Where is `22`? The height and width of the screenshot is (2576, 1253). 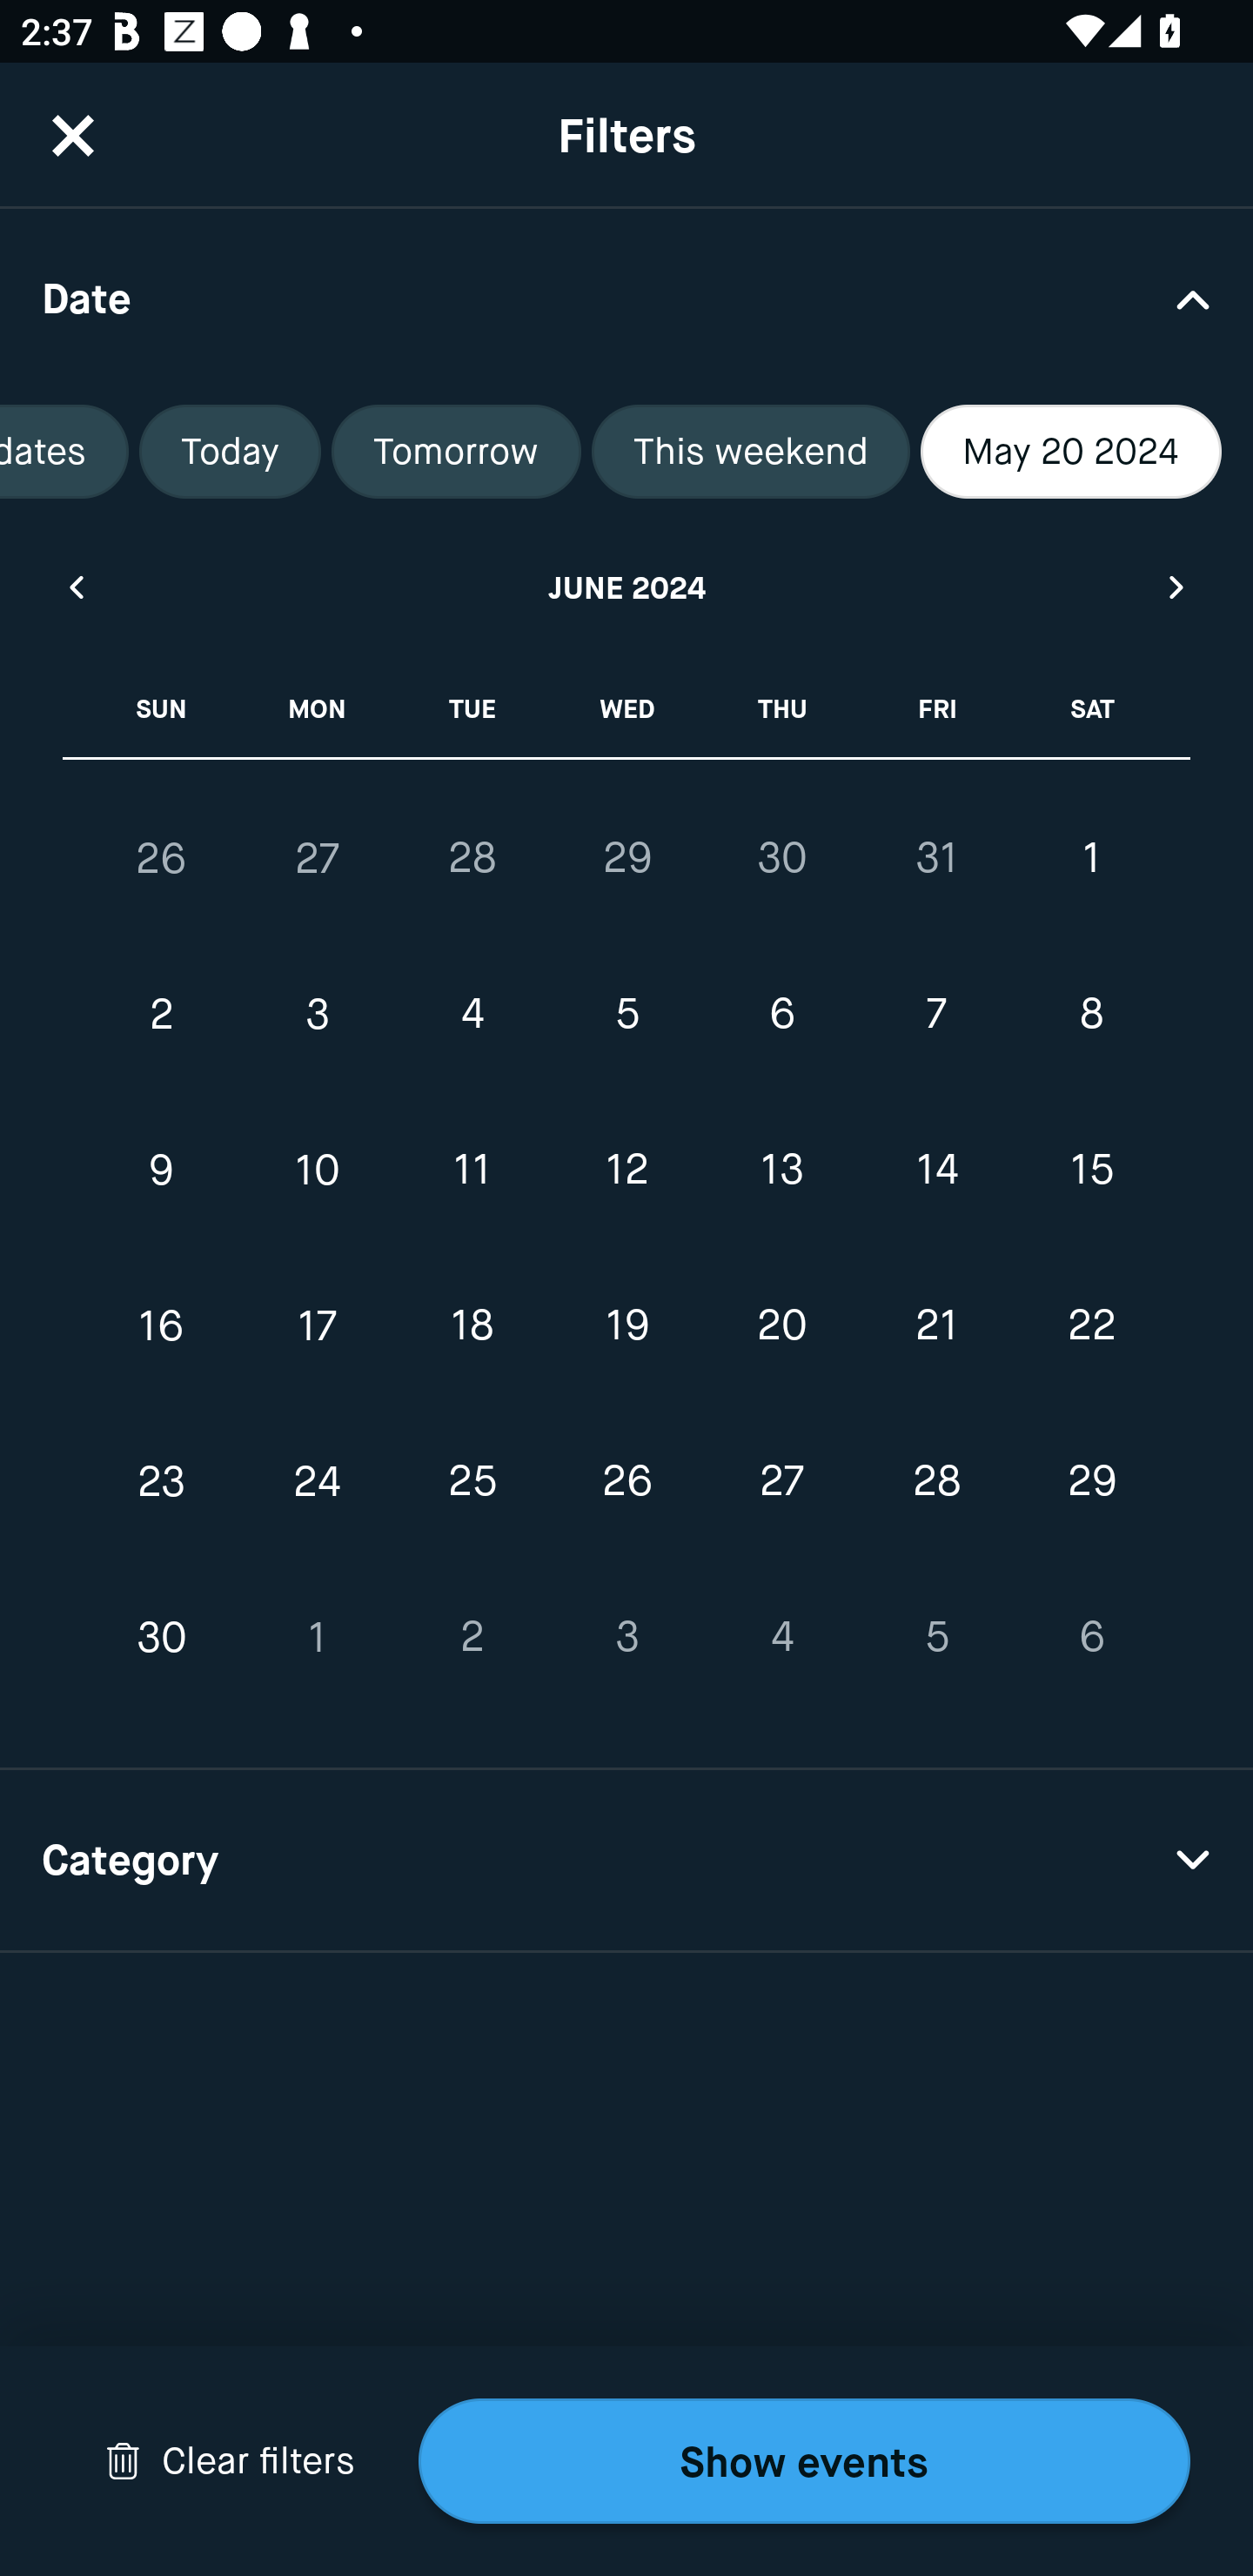 22 is located at coordinates (1091, 1325).